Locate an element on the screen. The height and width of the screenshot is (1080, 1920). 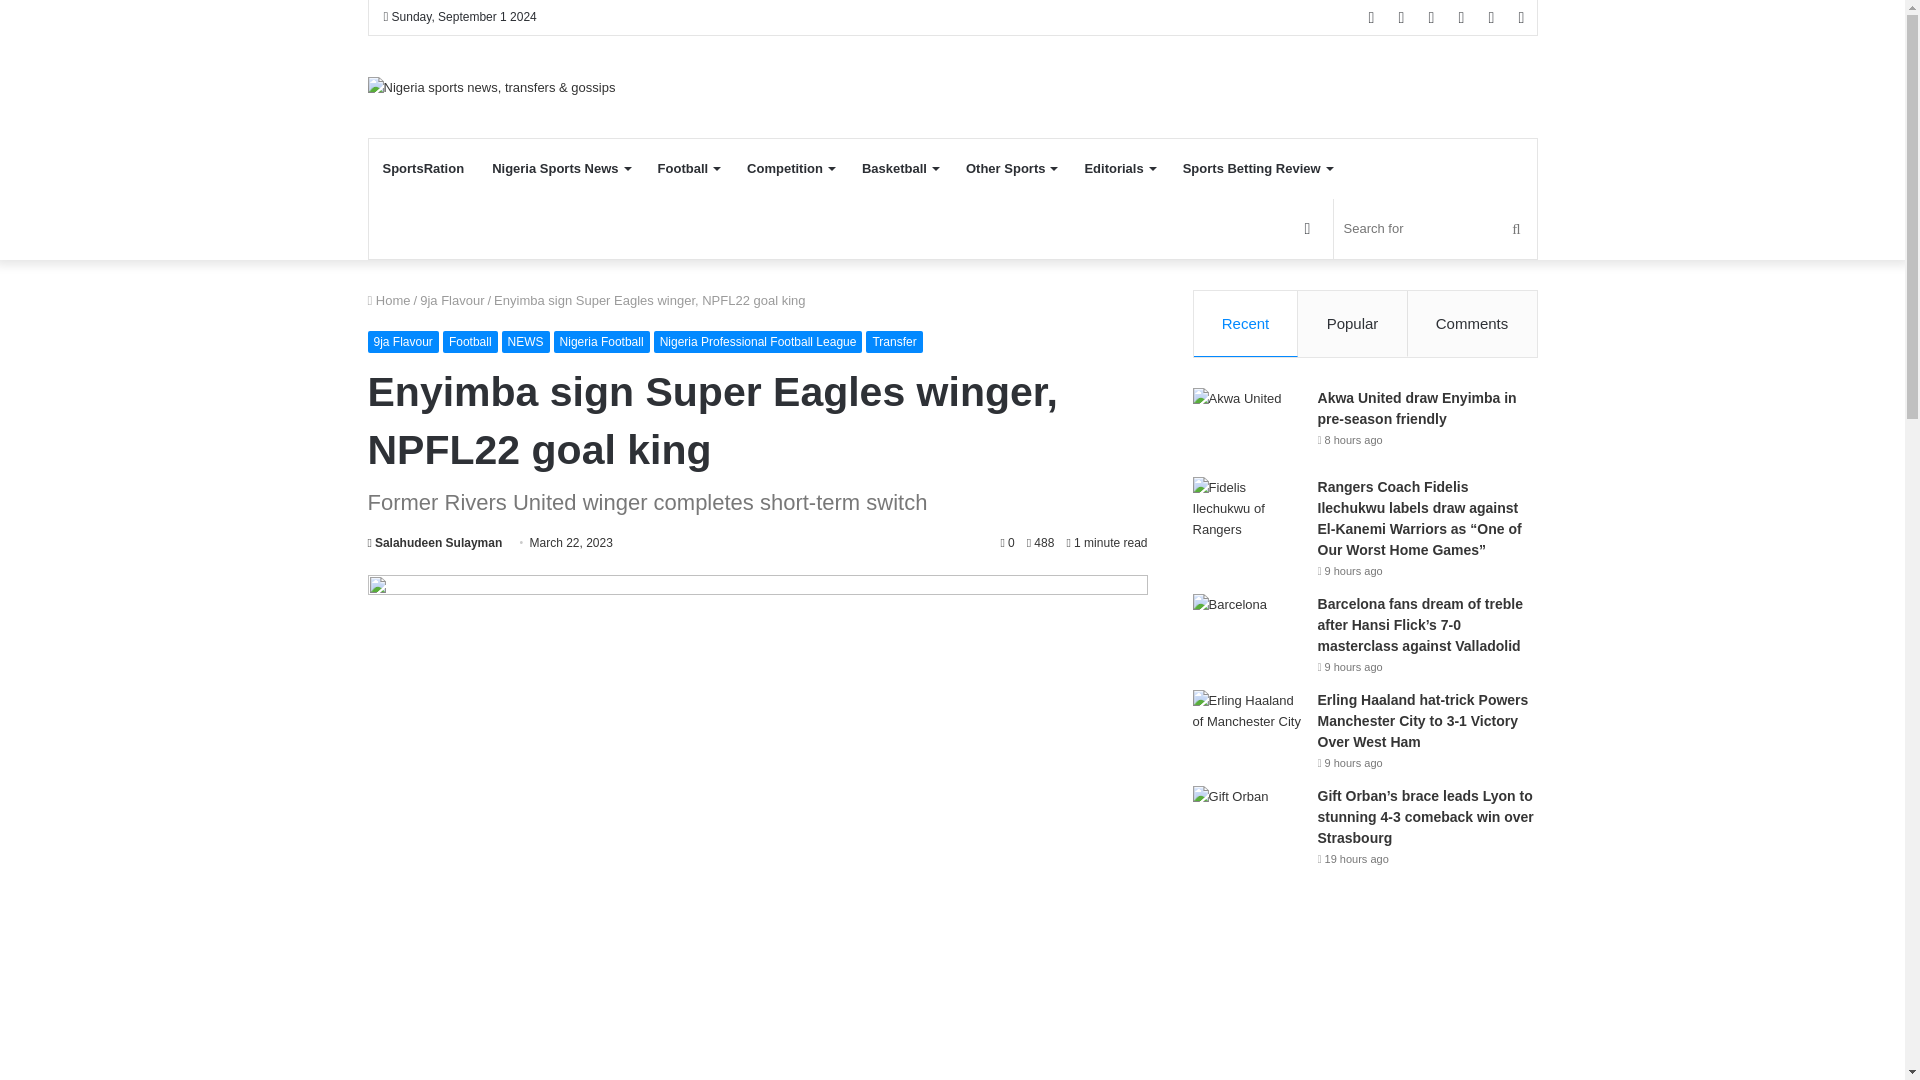
SportsRation is located at coordinates (423, 168).